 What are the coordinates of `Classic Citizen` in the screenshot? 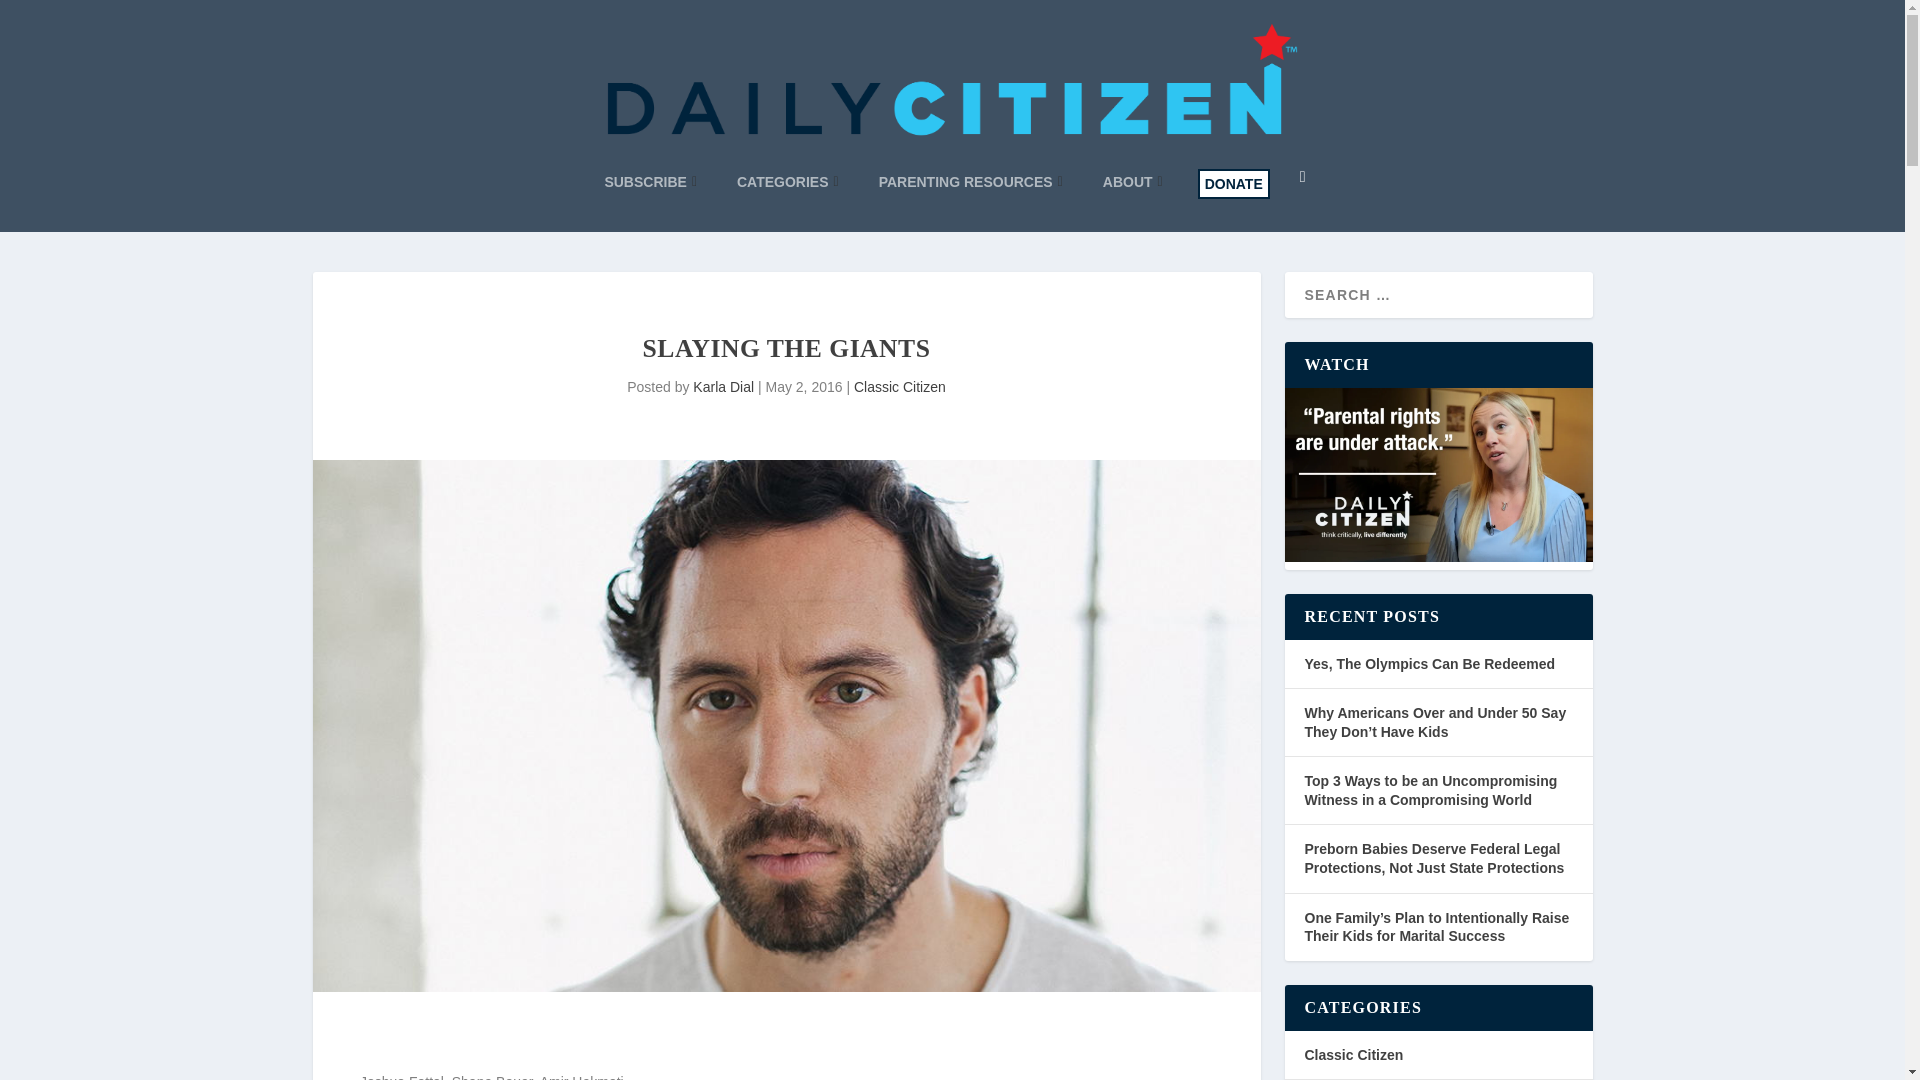 It's located at (900, 387).